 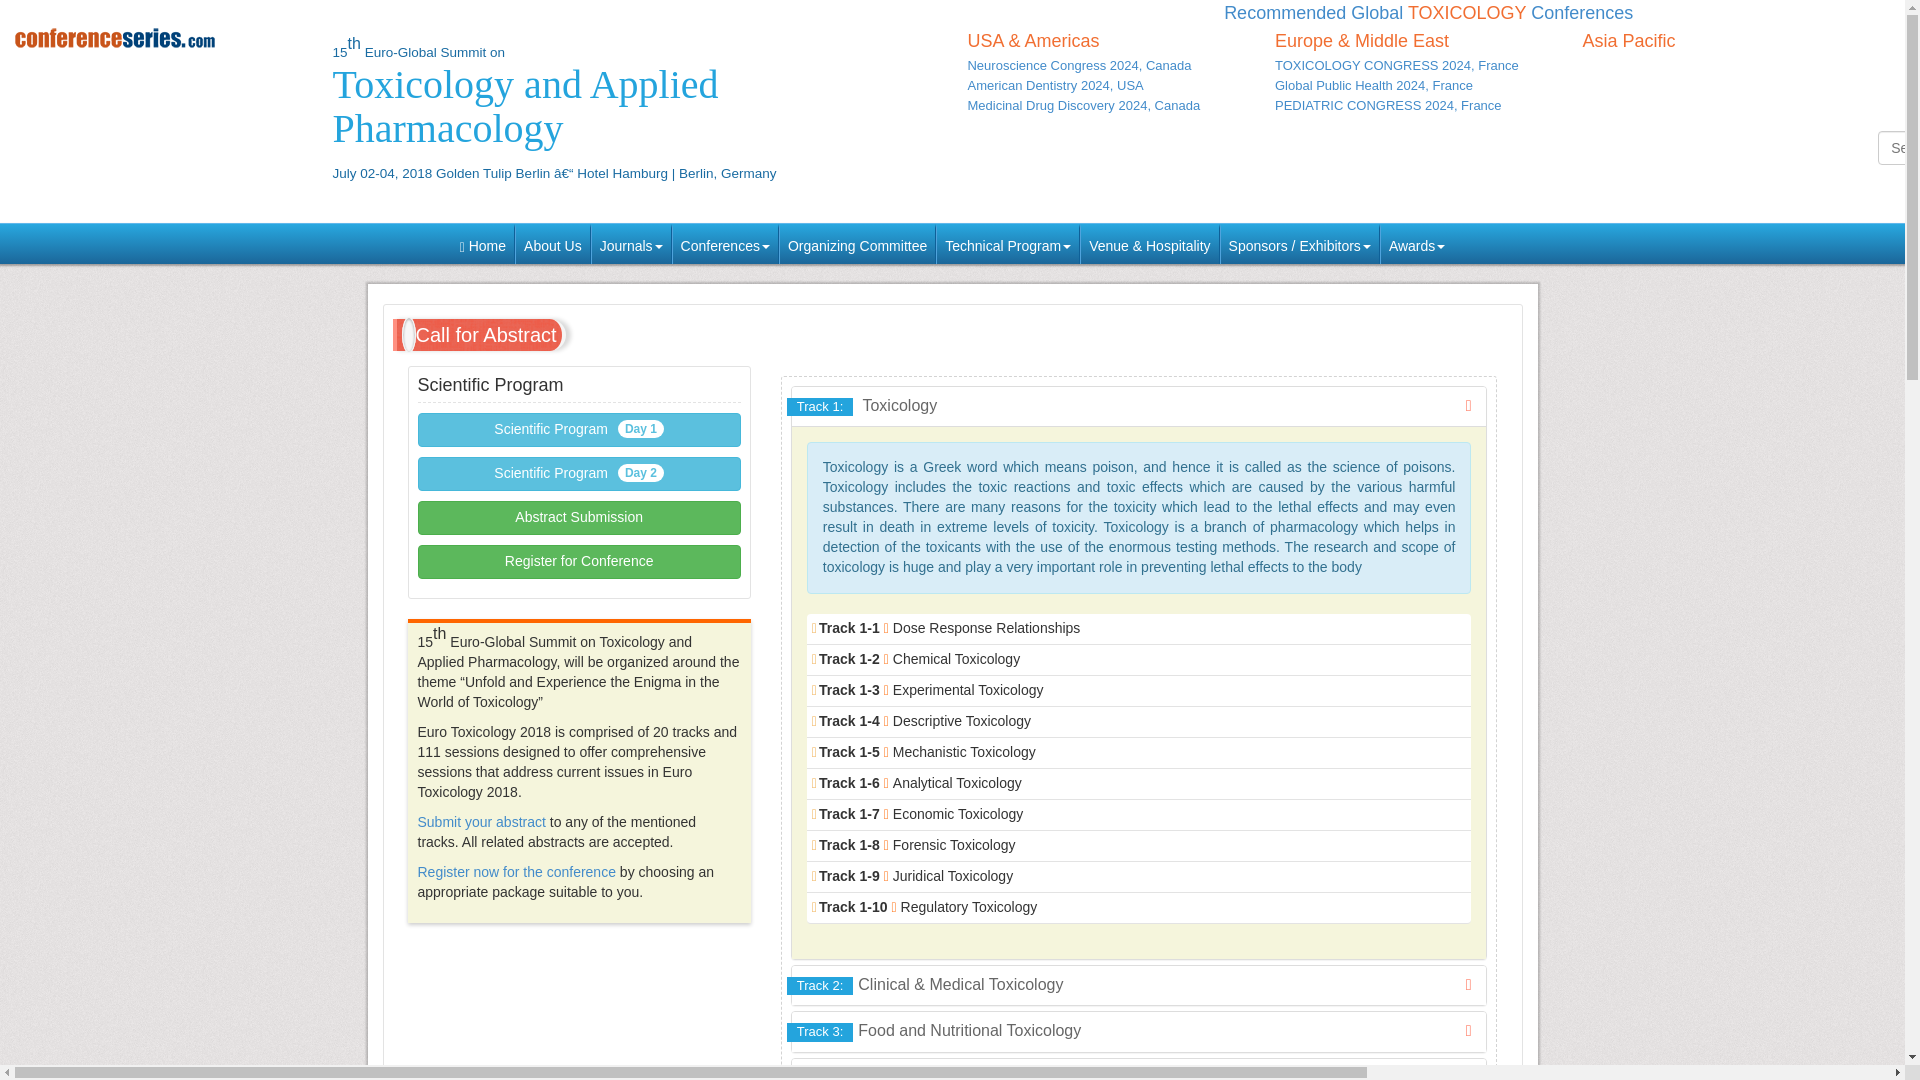 What do you see at coordinates (858, 243) in the screenshot?
I see `Organizing Committee` at bounding box center [858, 243].